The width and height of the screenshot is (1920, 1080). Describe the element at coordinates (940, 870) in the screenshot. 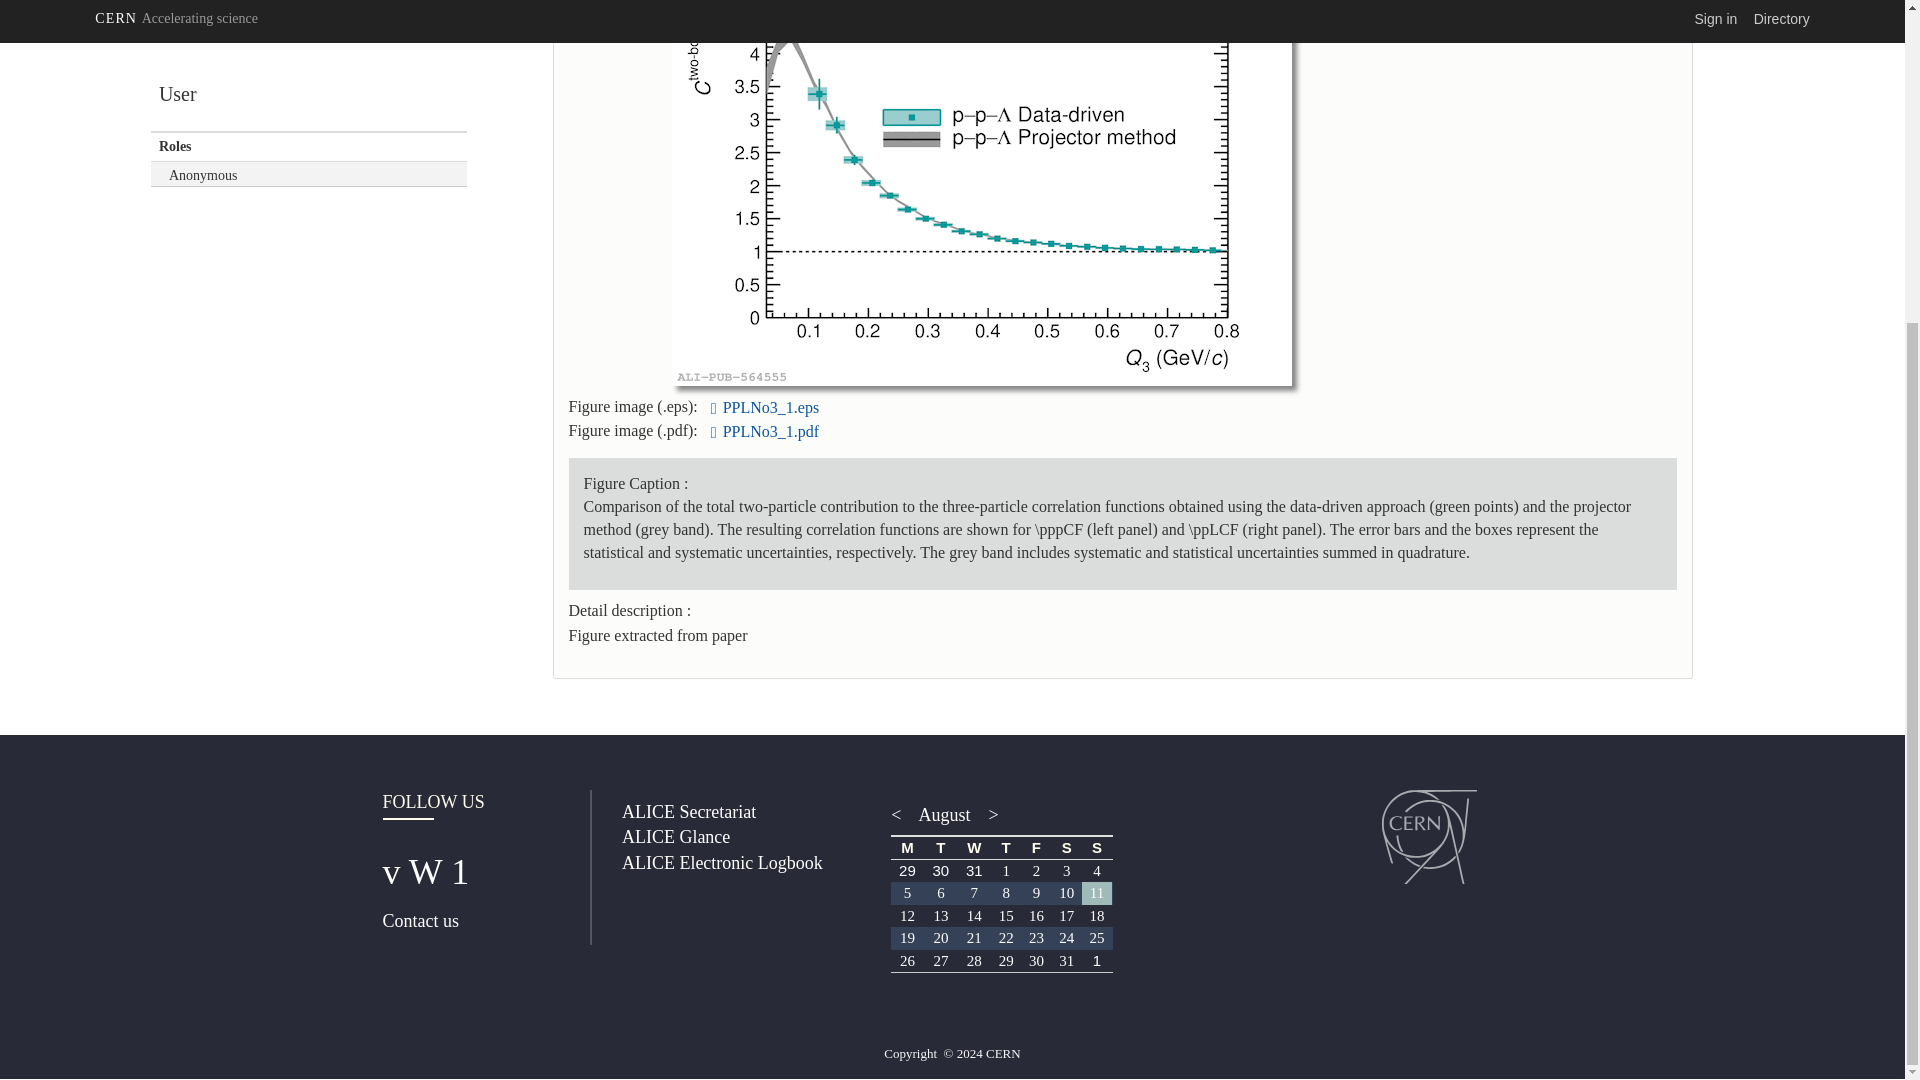

I see `30` at that location.